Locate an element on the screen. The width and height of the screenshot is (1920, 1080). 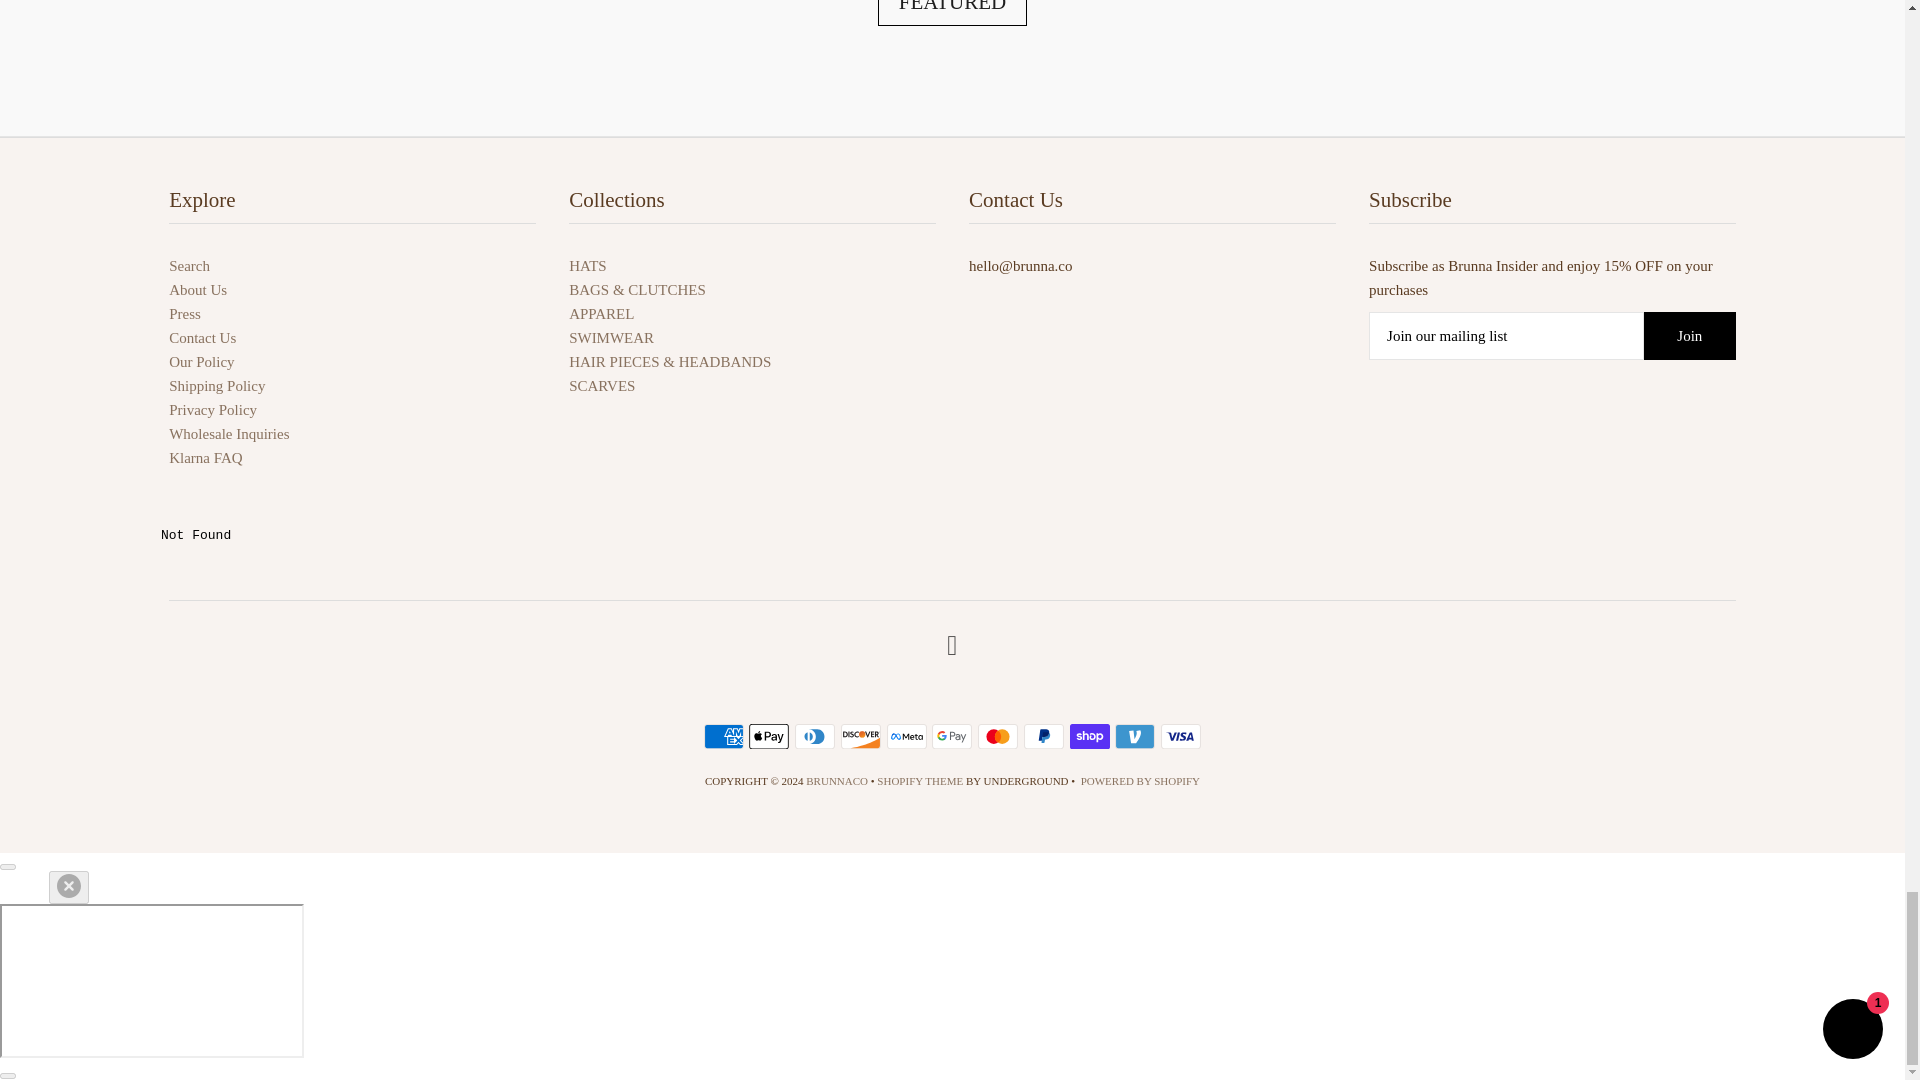
PayPal is located at coordinates (1043, 736).